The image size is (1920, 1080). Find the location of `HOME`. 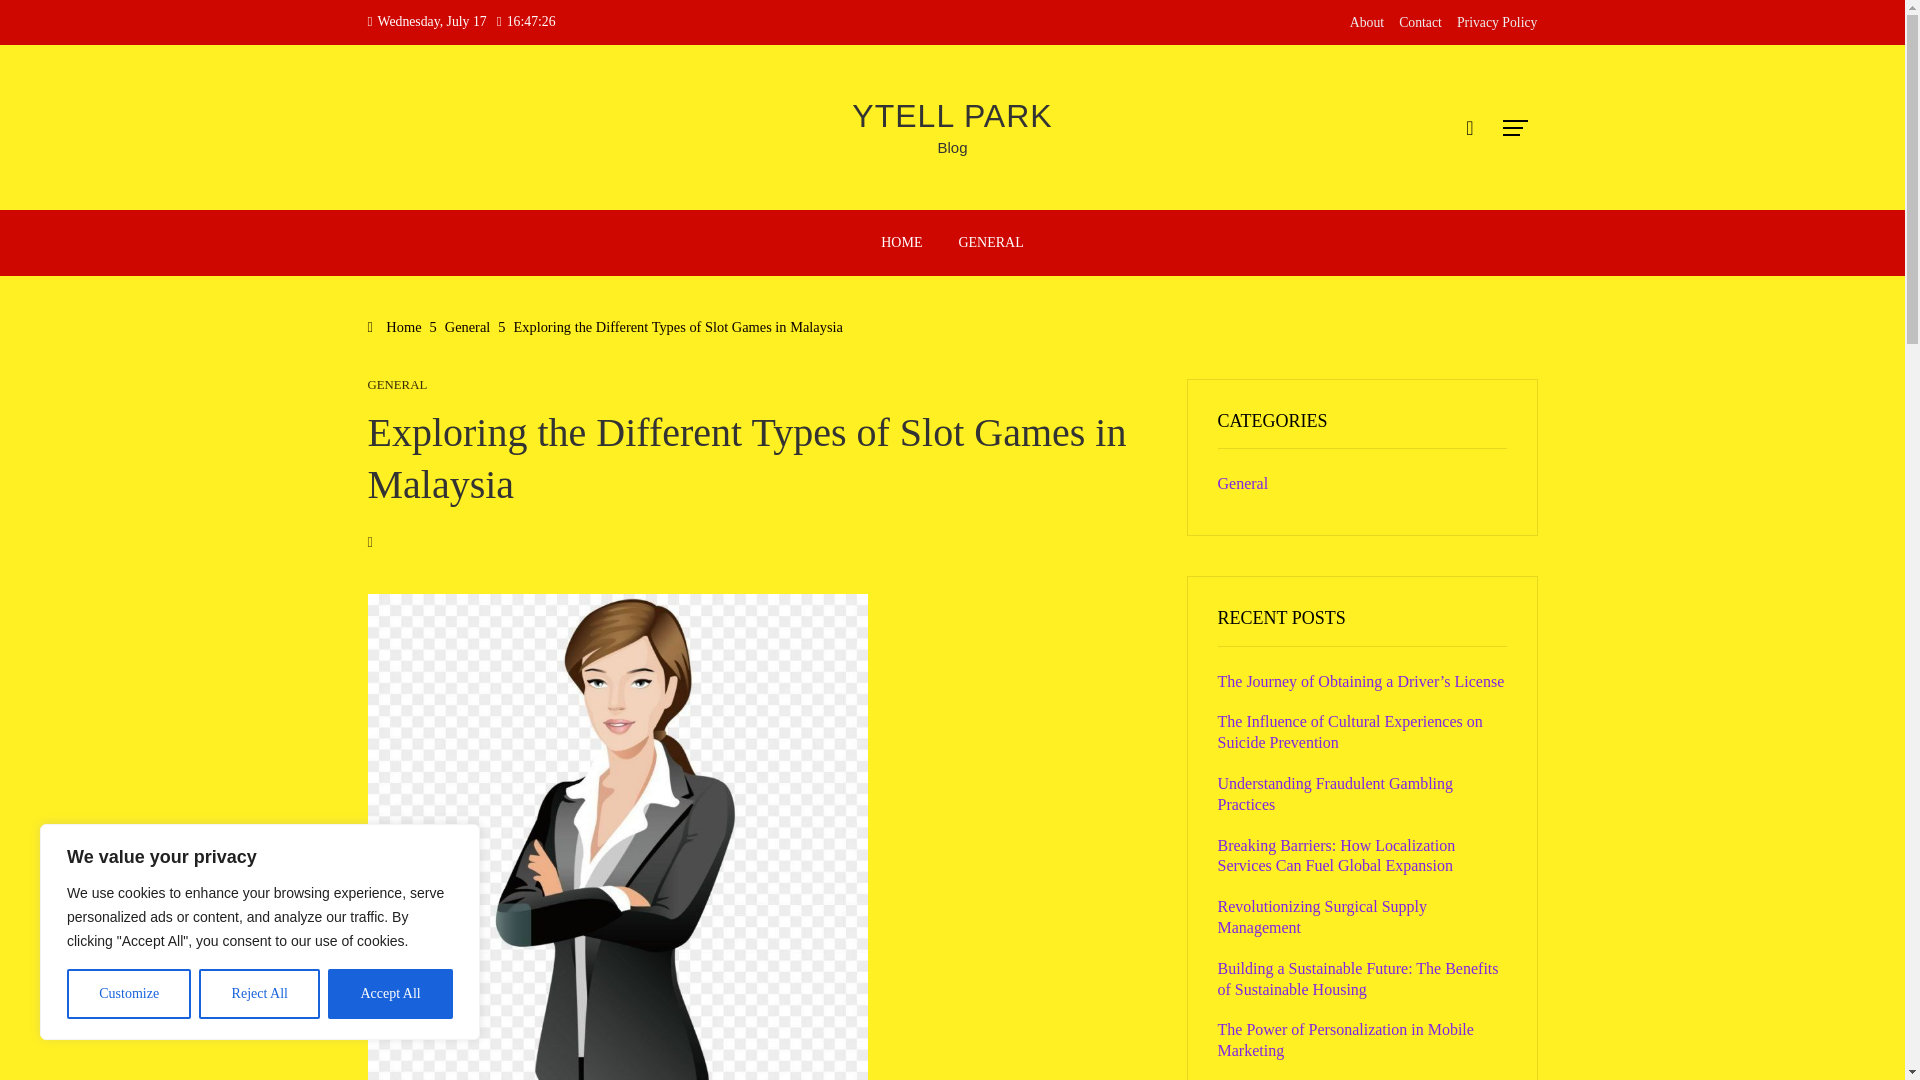

HOME is located at coordinates (900, 242).